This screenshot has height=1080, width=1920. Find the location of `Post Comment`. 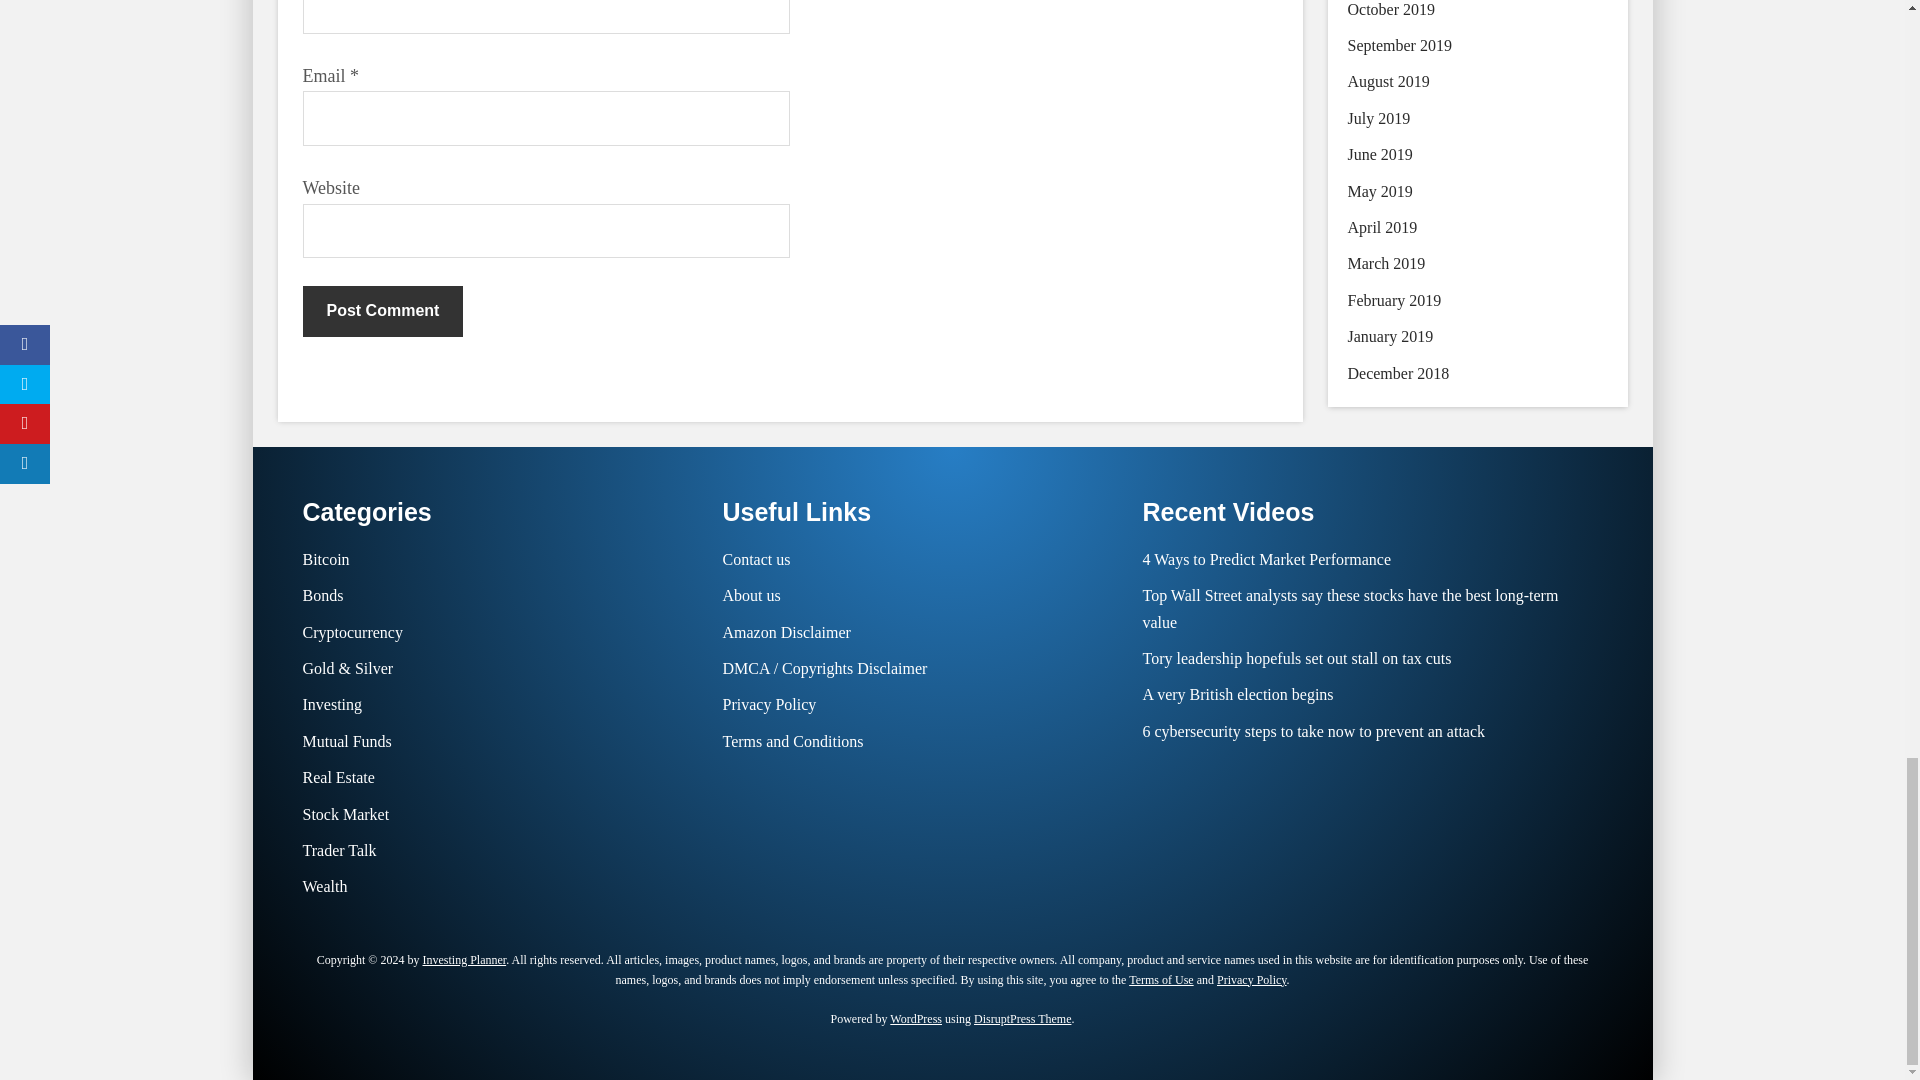

Post Comment is located at coordinates (382, 310).